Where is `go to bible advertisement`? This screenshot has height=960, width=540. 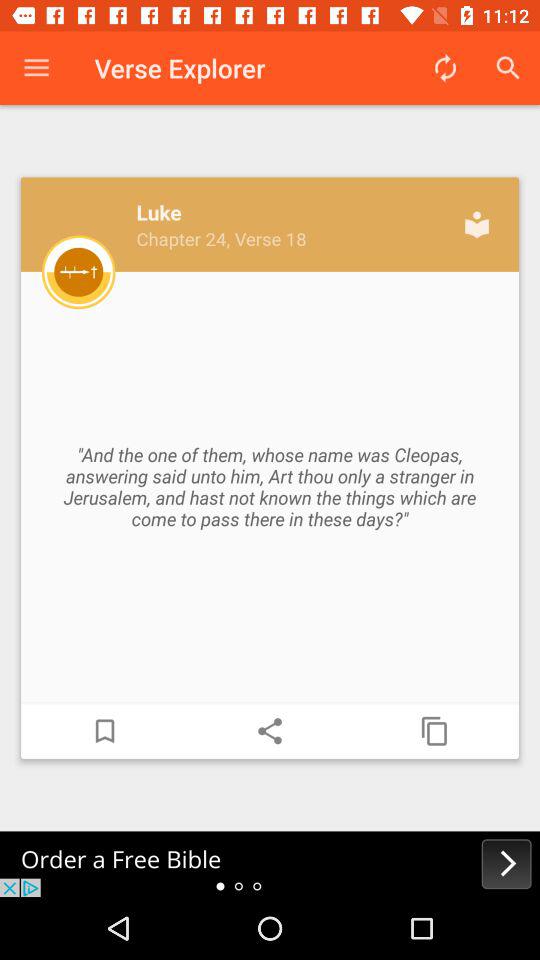 go to bible advertisement is located at coordinates (270, 864).